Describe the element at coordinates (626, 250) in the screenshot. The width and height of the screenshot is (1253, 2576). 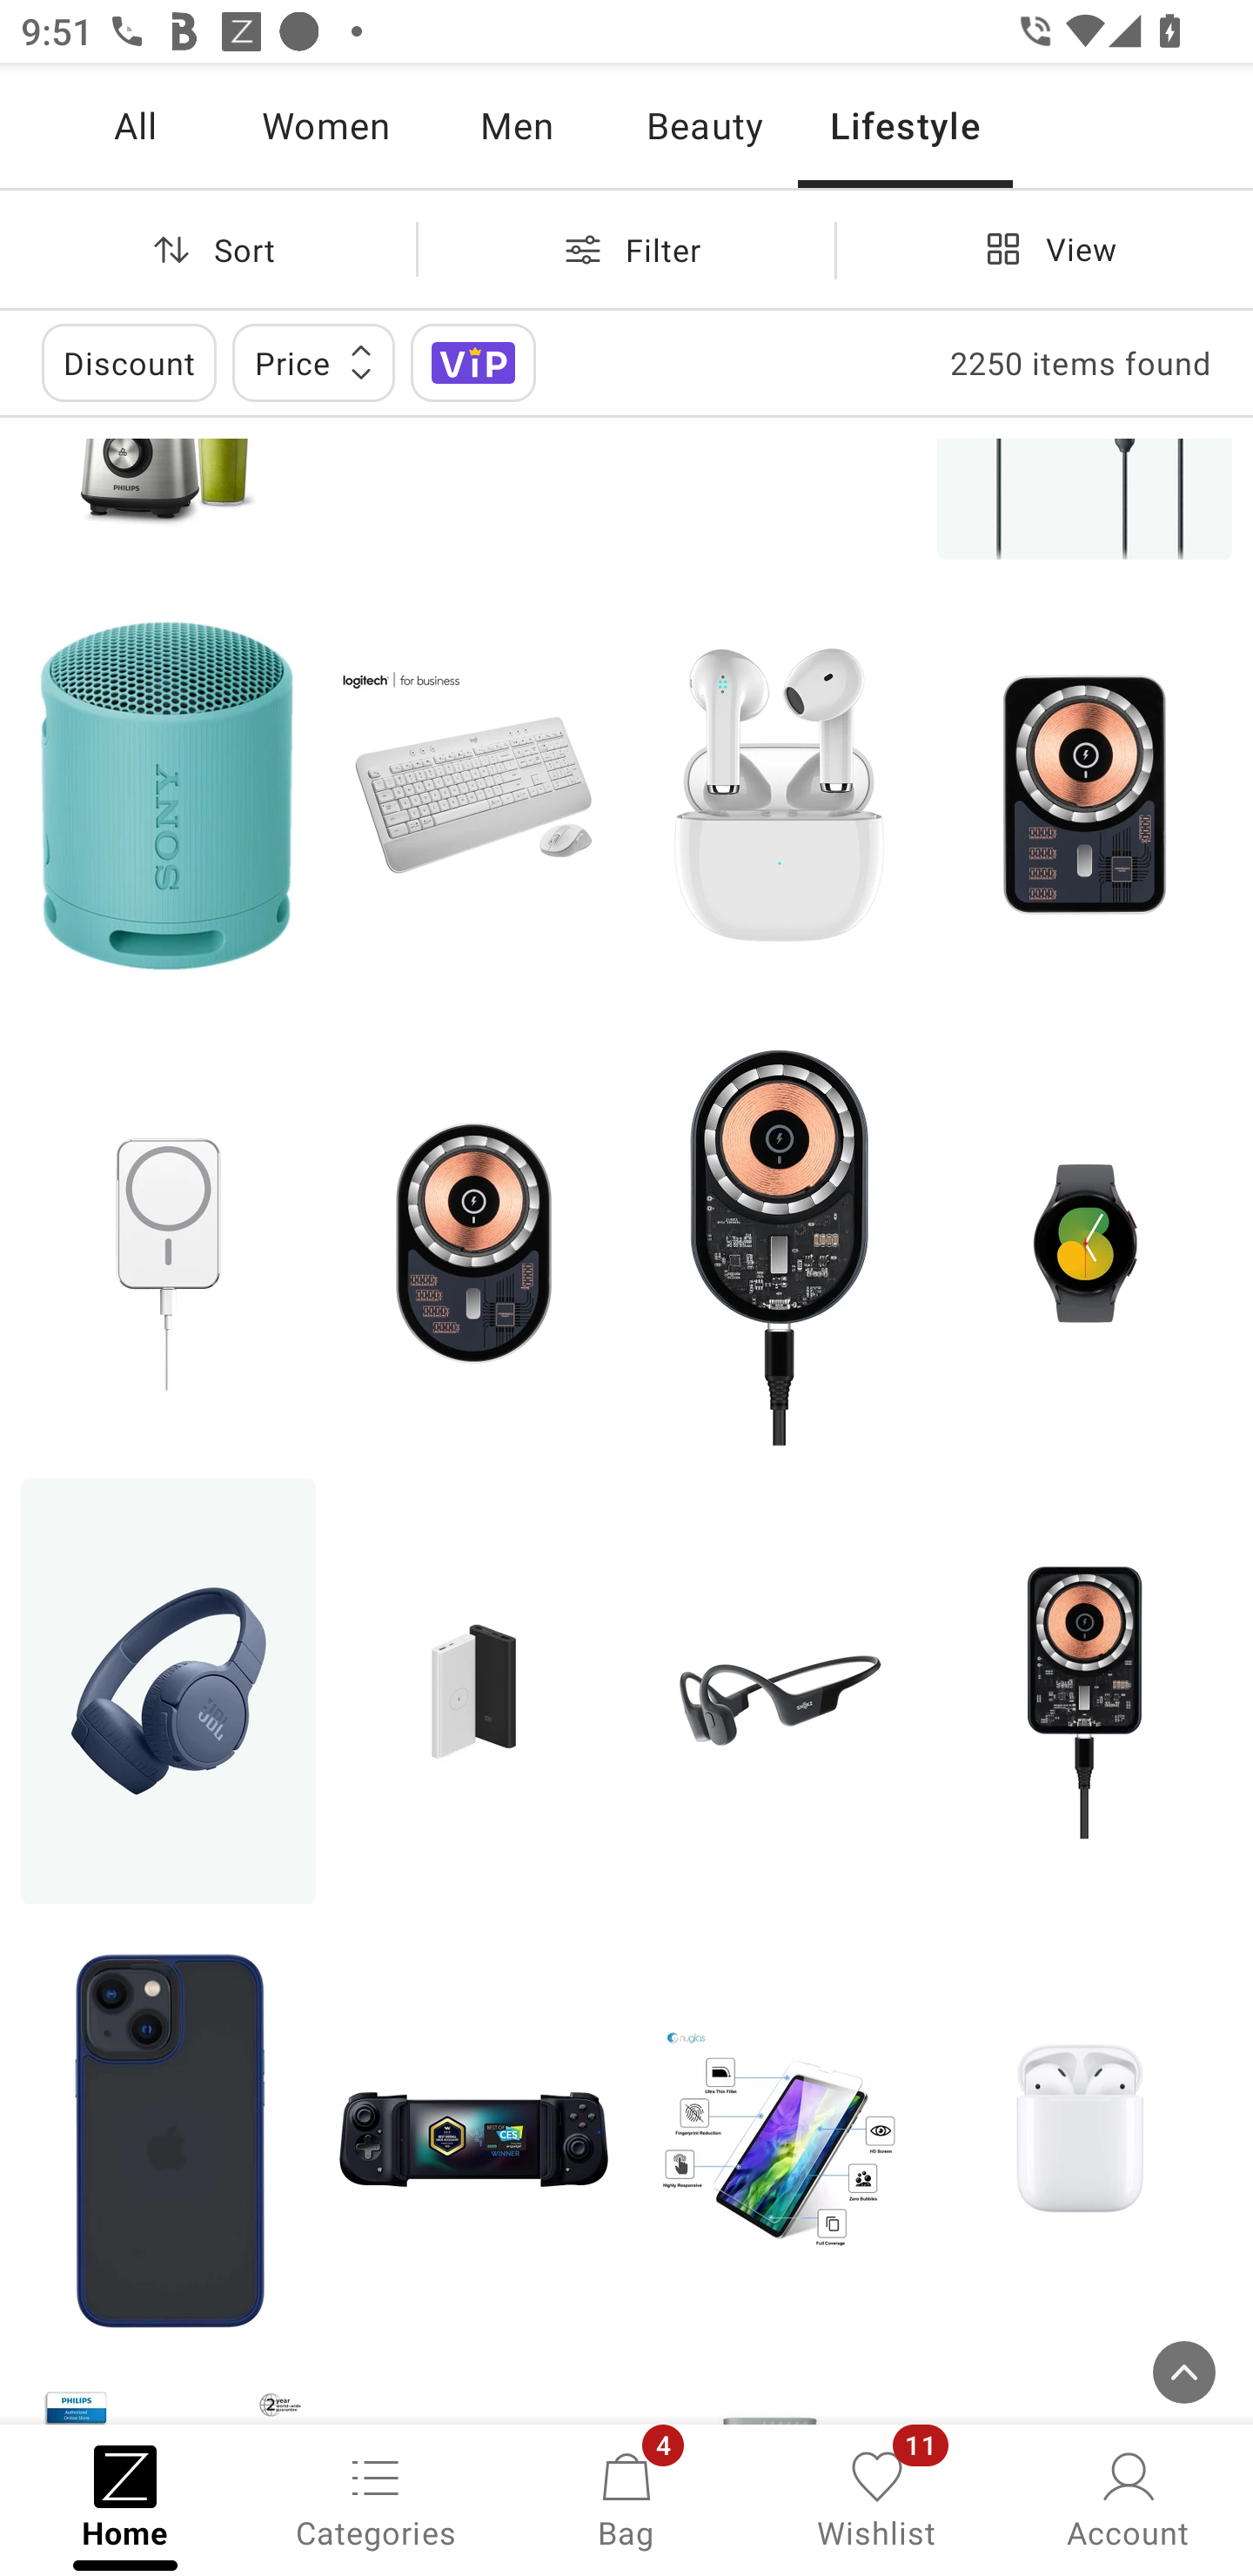
I see `Filter` at that location.